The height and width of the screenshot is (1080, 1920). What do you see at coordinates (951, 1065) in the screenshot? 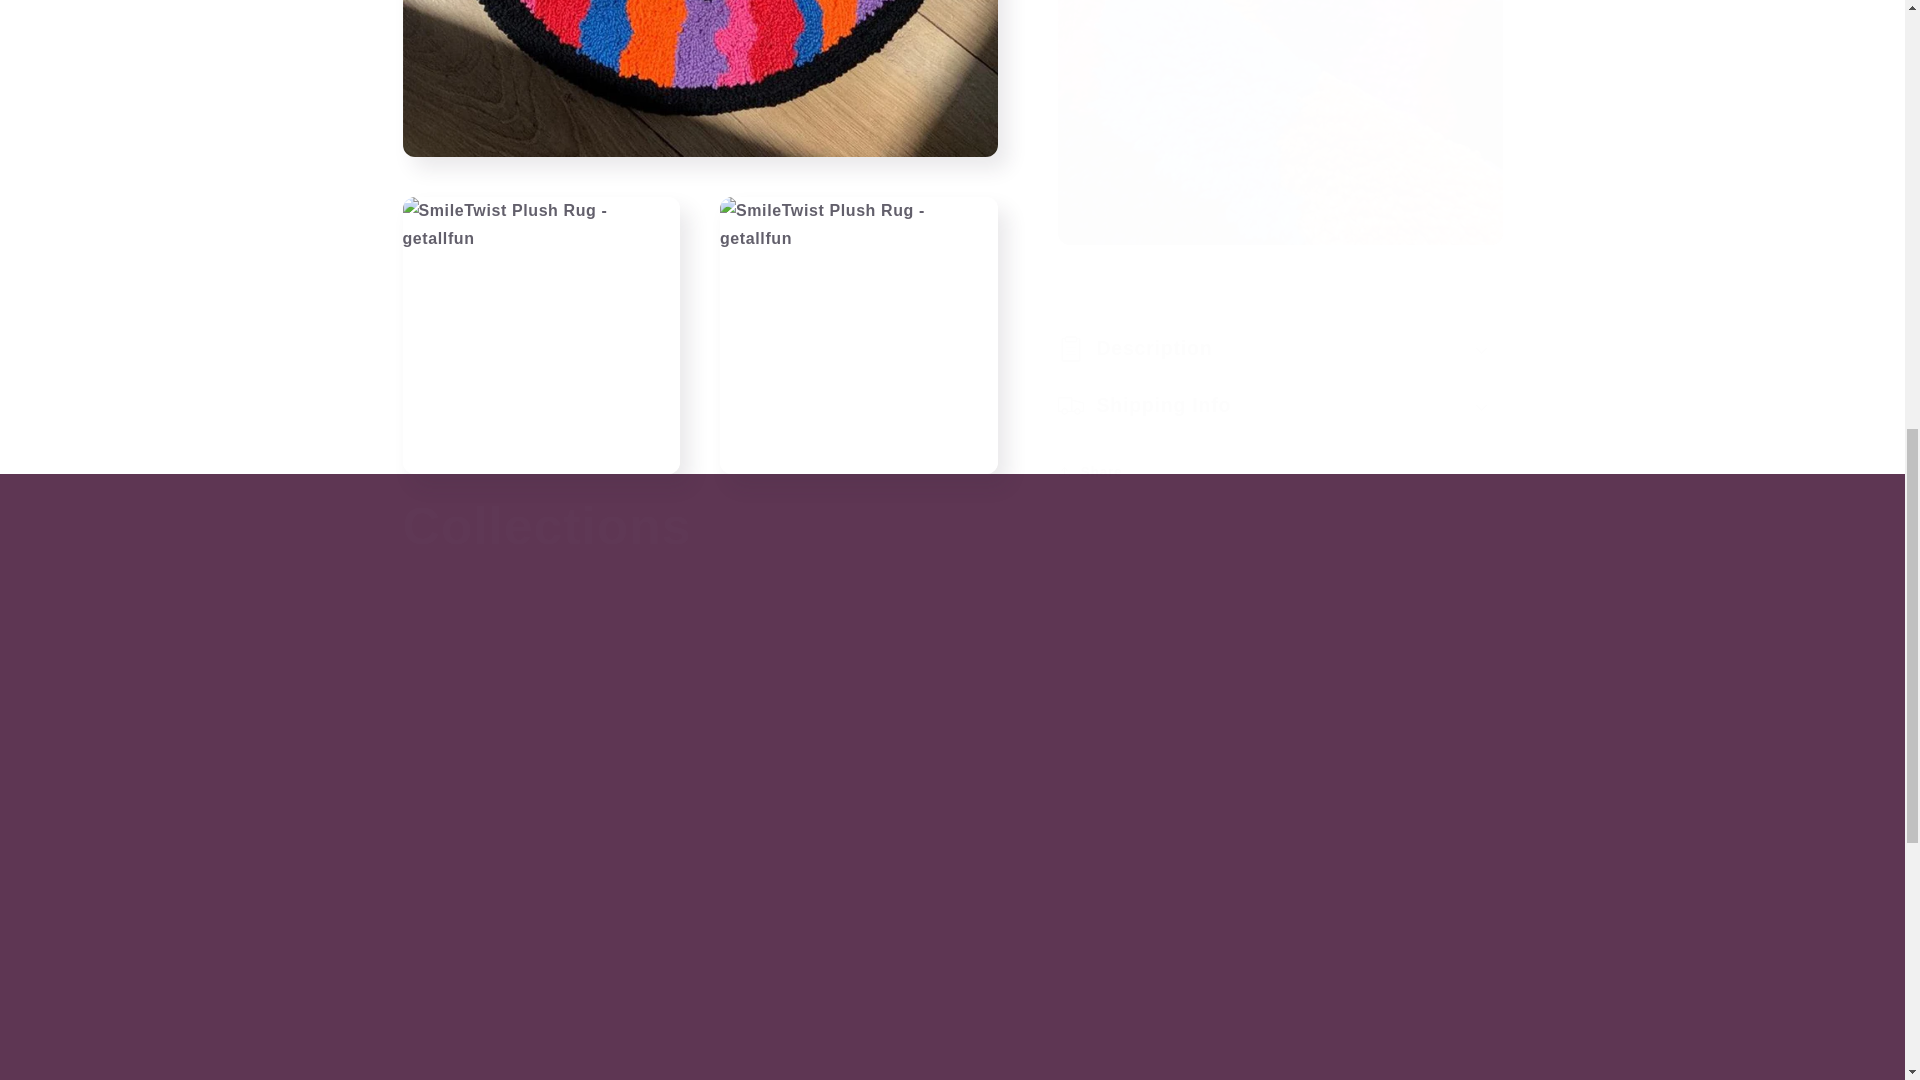
I see `Phone Cases` at bounding box center [951, 1065].